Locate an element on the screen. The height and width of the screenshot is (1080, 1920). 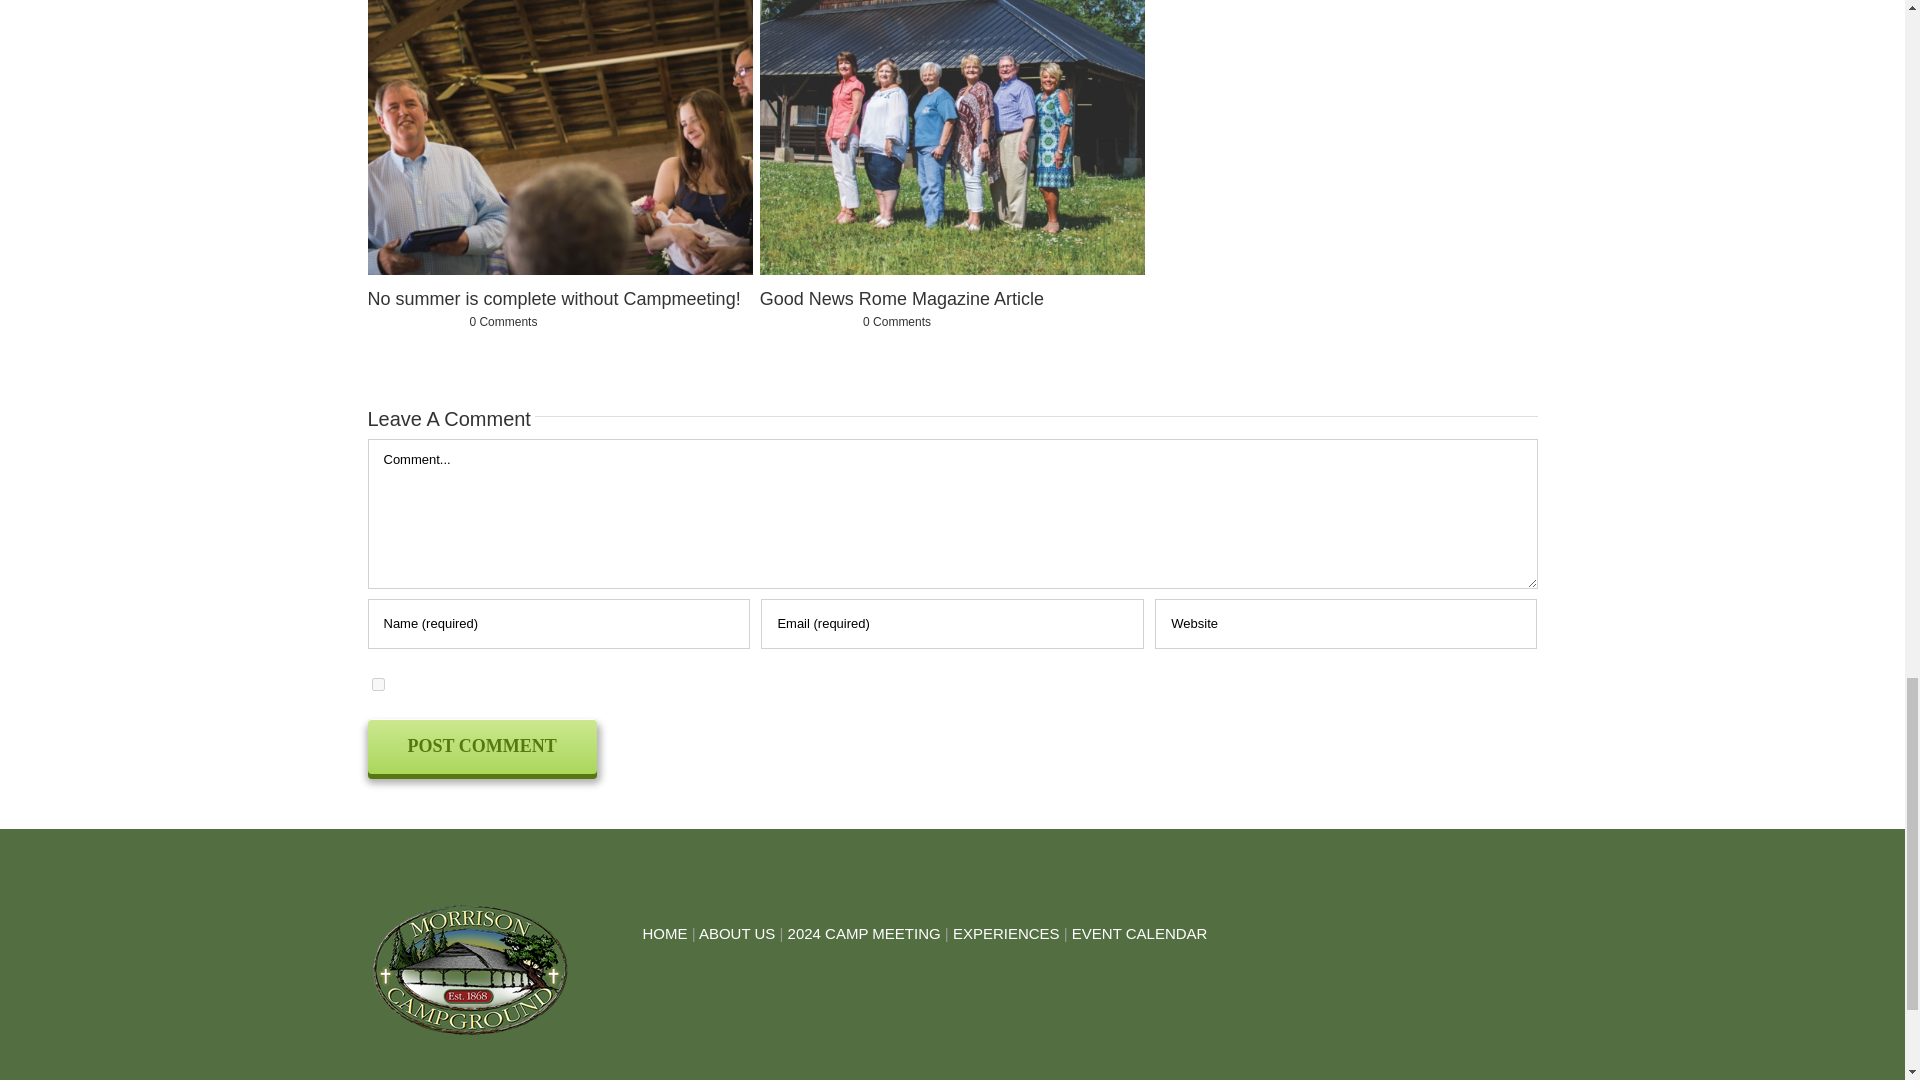
Post Comment is located at coordinates (482, 746).